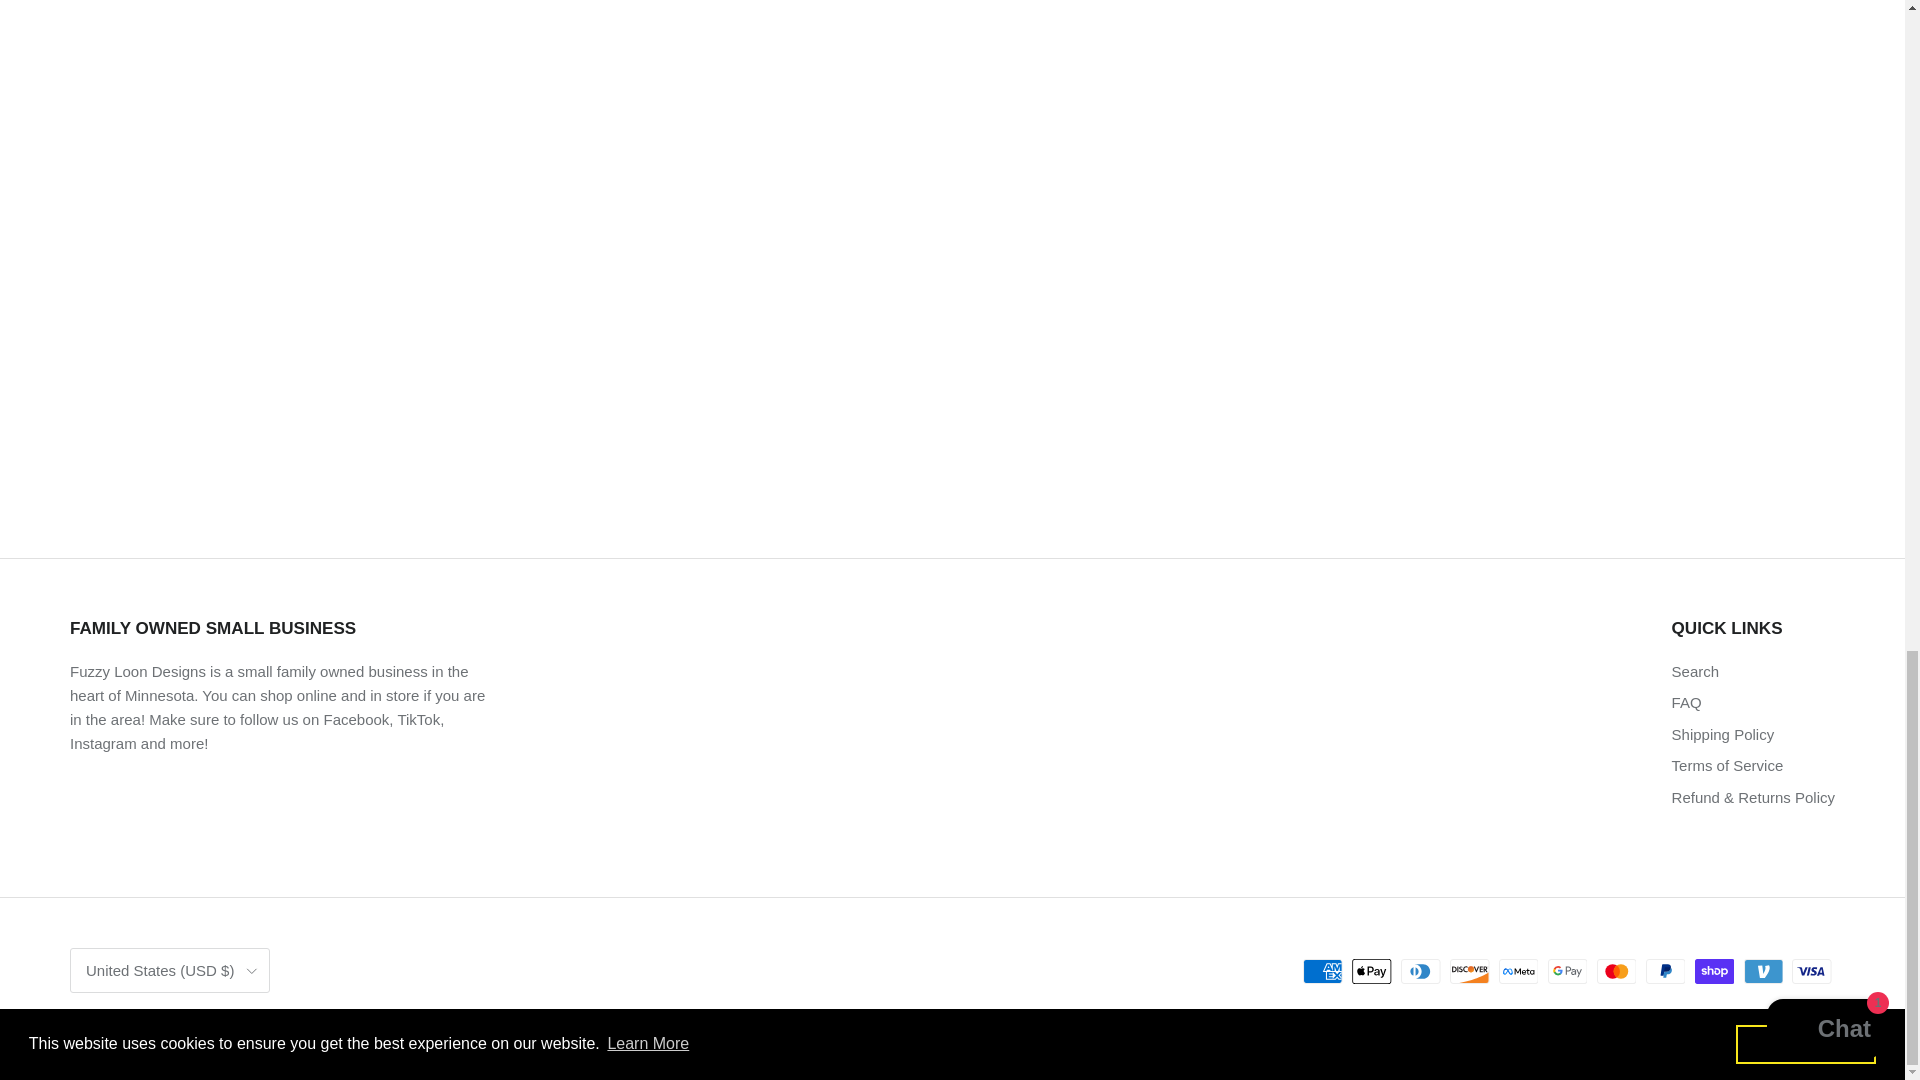 Image resolution: width=1920 pixels, height=1080 pixels. I want to click on Venmo, so click(1763, 971).